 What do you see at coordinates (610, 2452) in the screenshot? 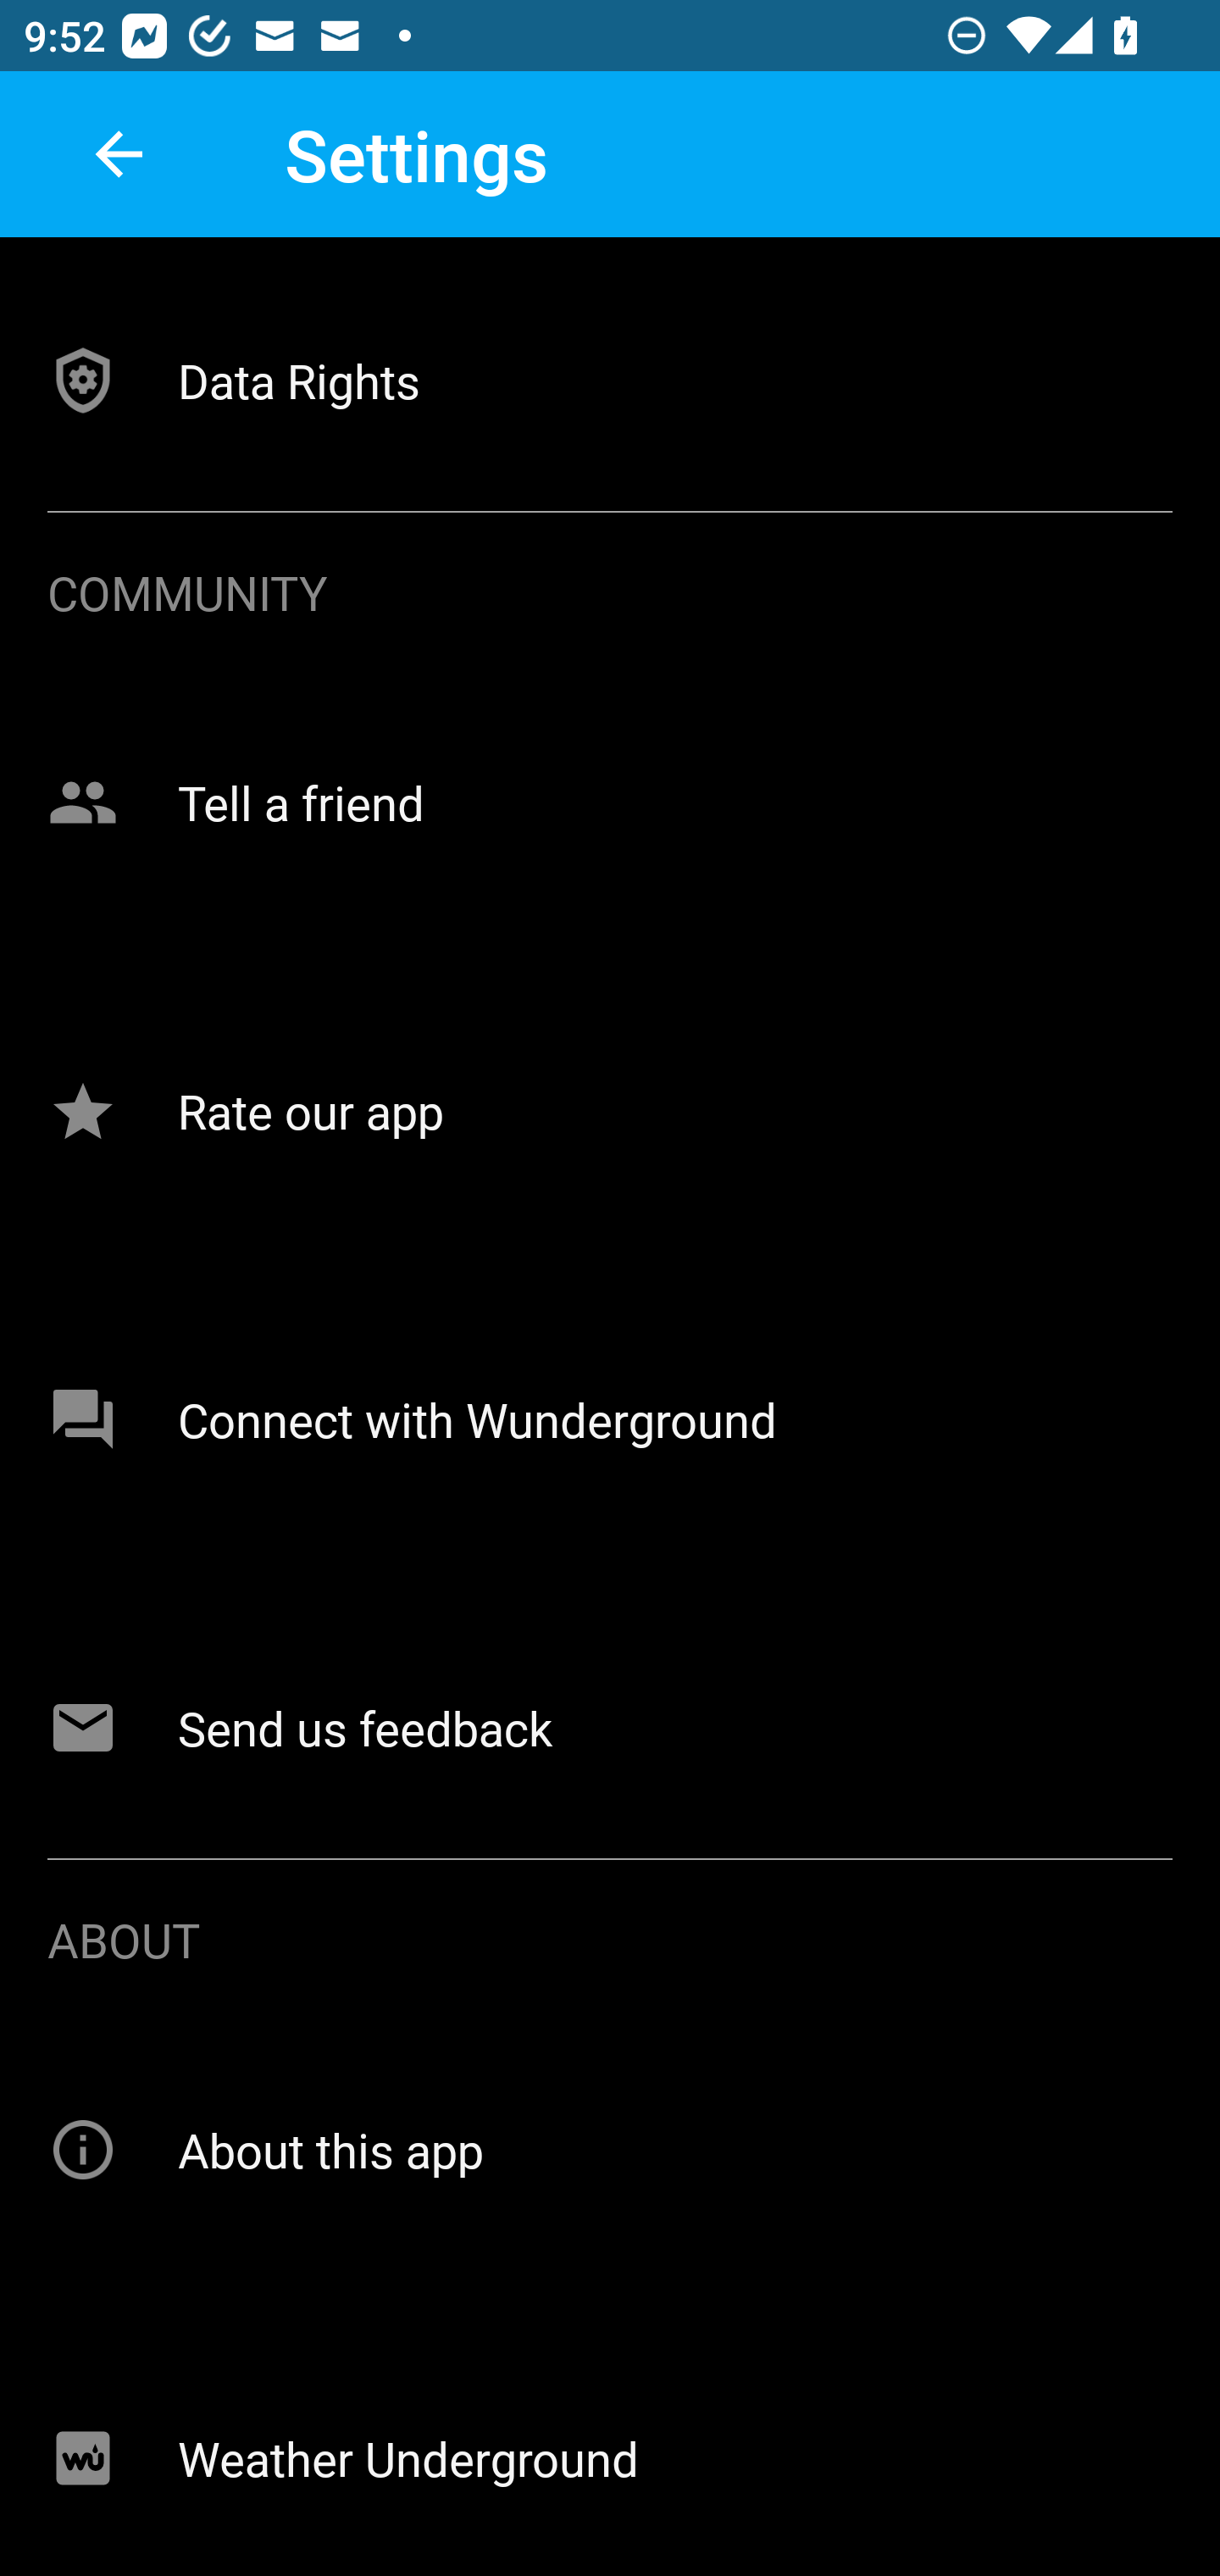
I see `Weather Underground` at bounding box center [610, 2452].